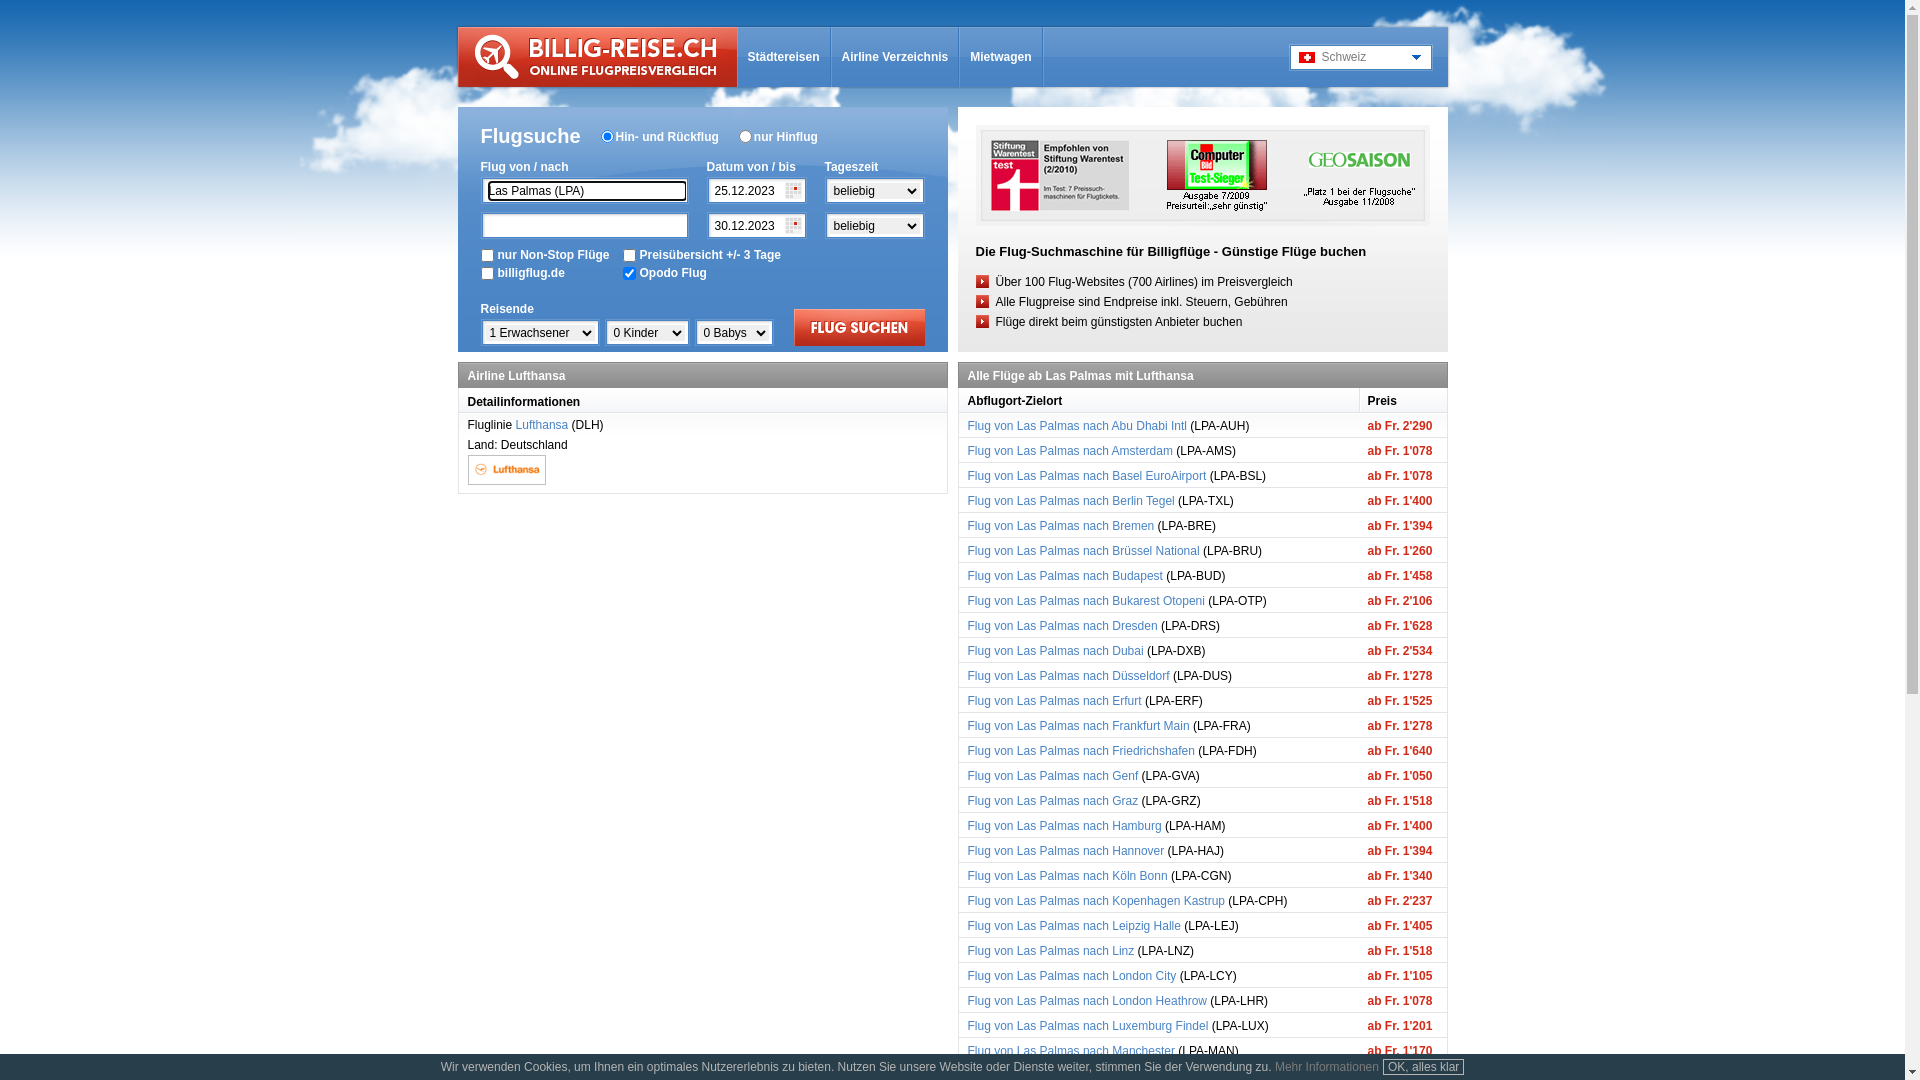  I want to click on Flug von Las Palmas nach Abu Dhabi Intl, so click(1078, 426).